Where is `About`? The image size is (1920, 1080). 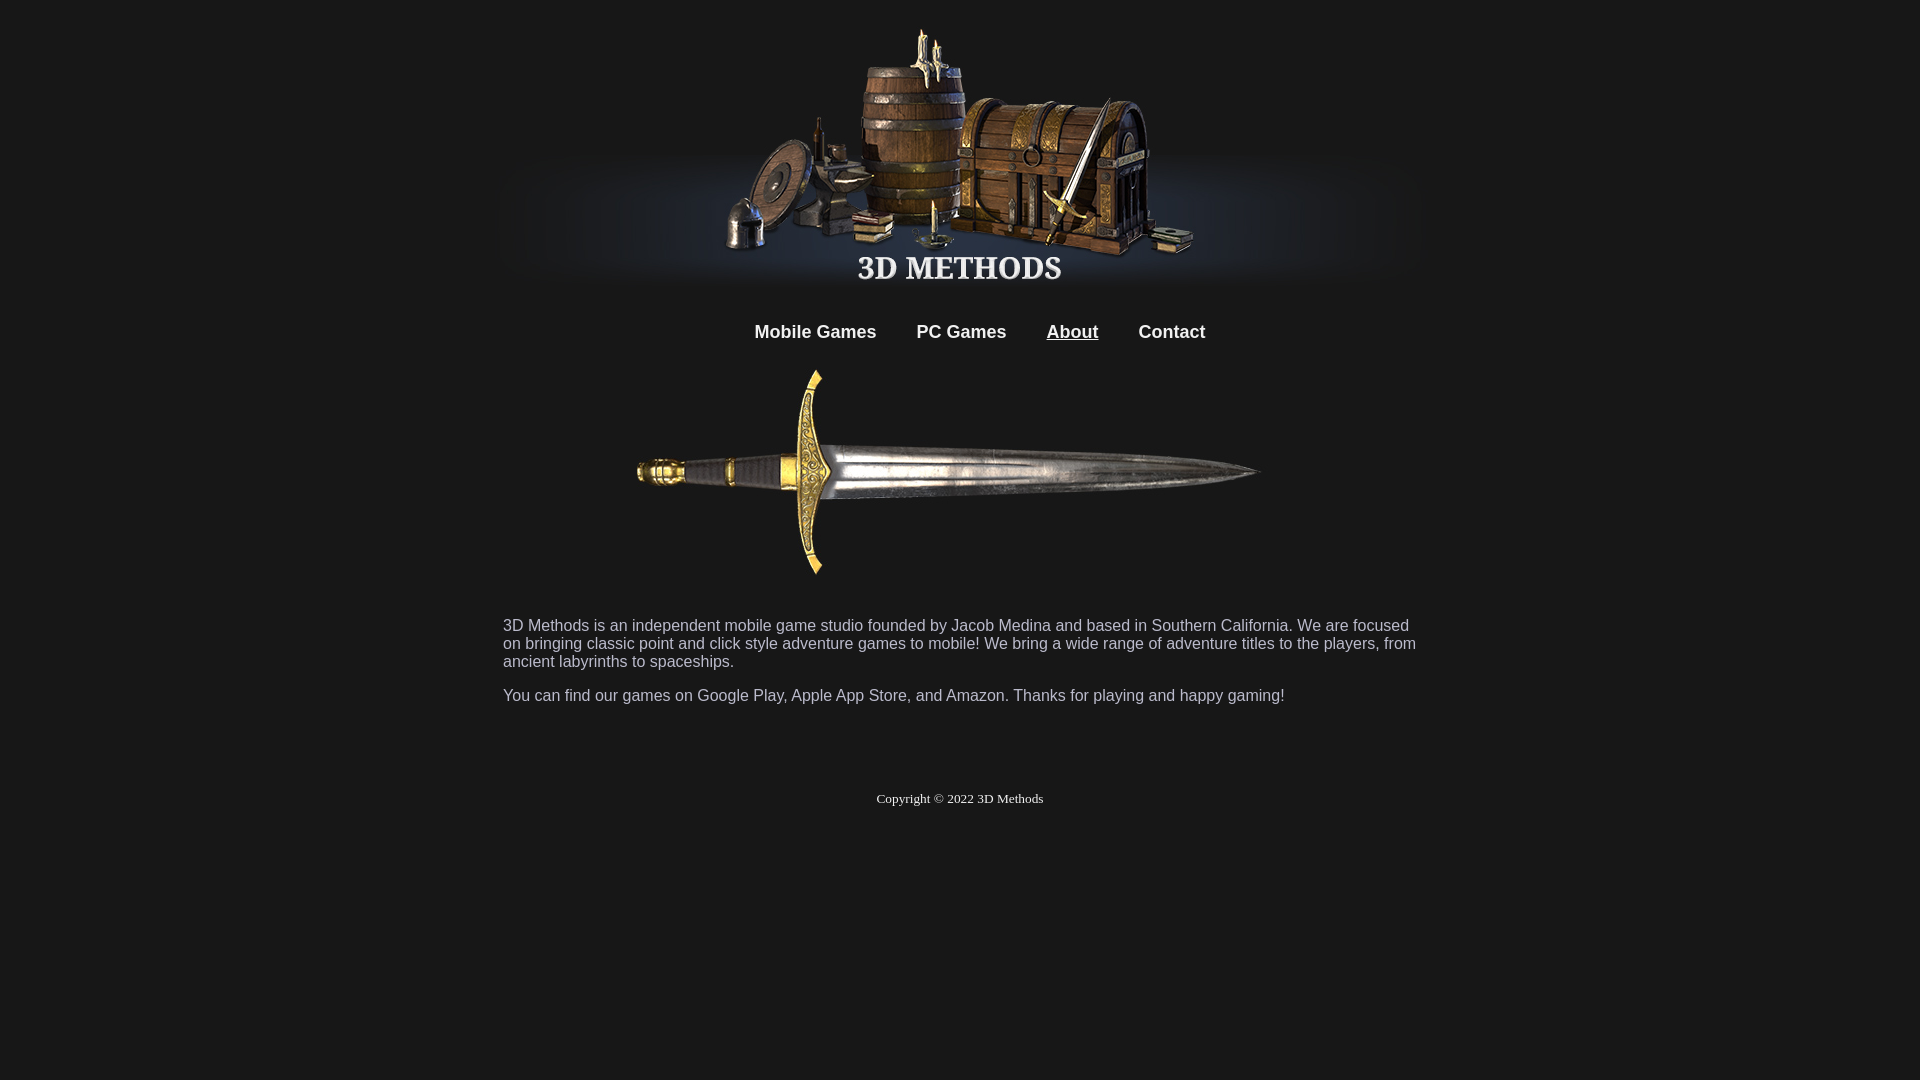
About is located at coordinates (1073, 332).